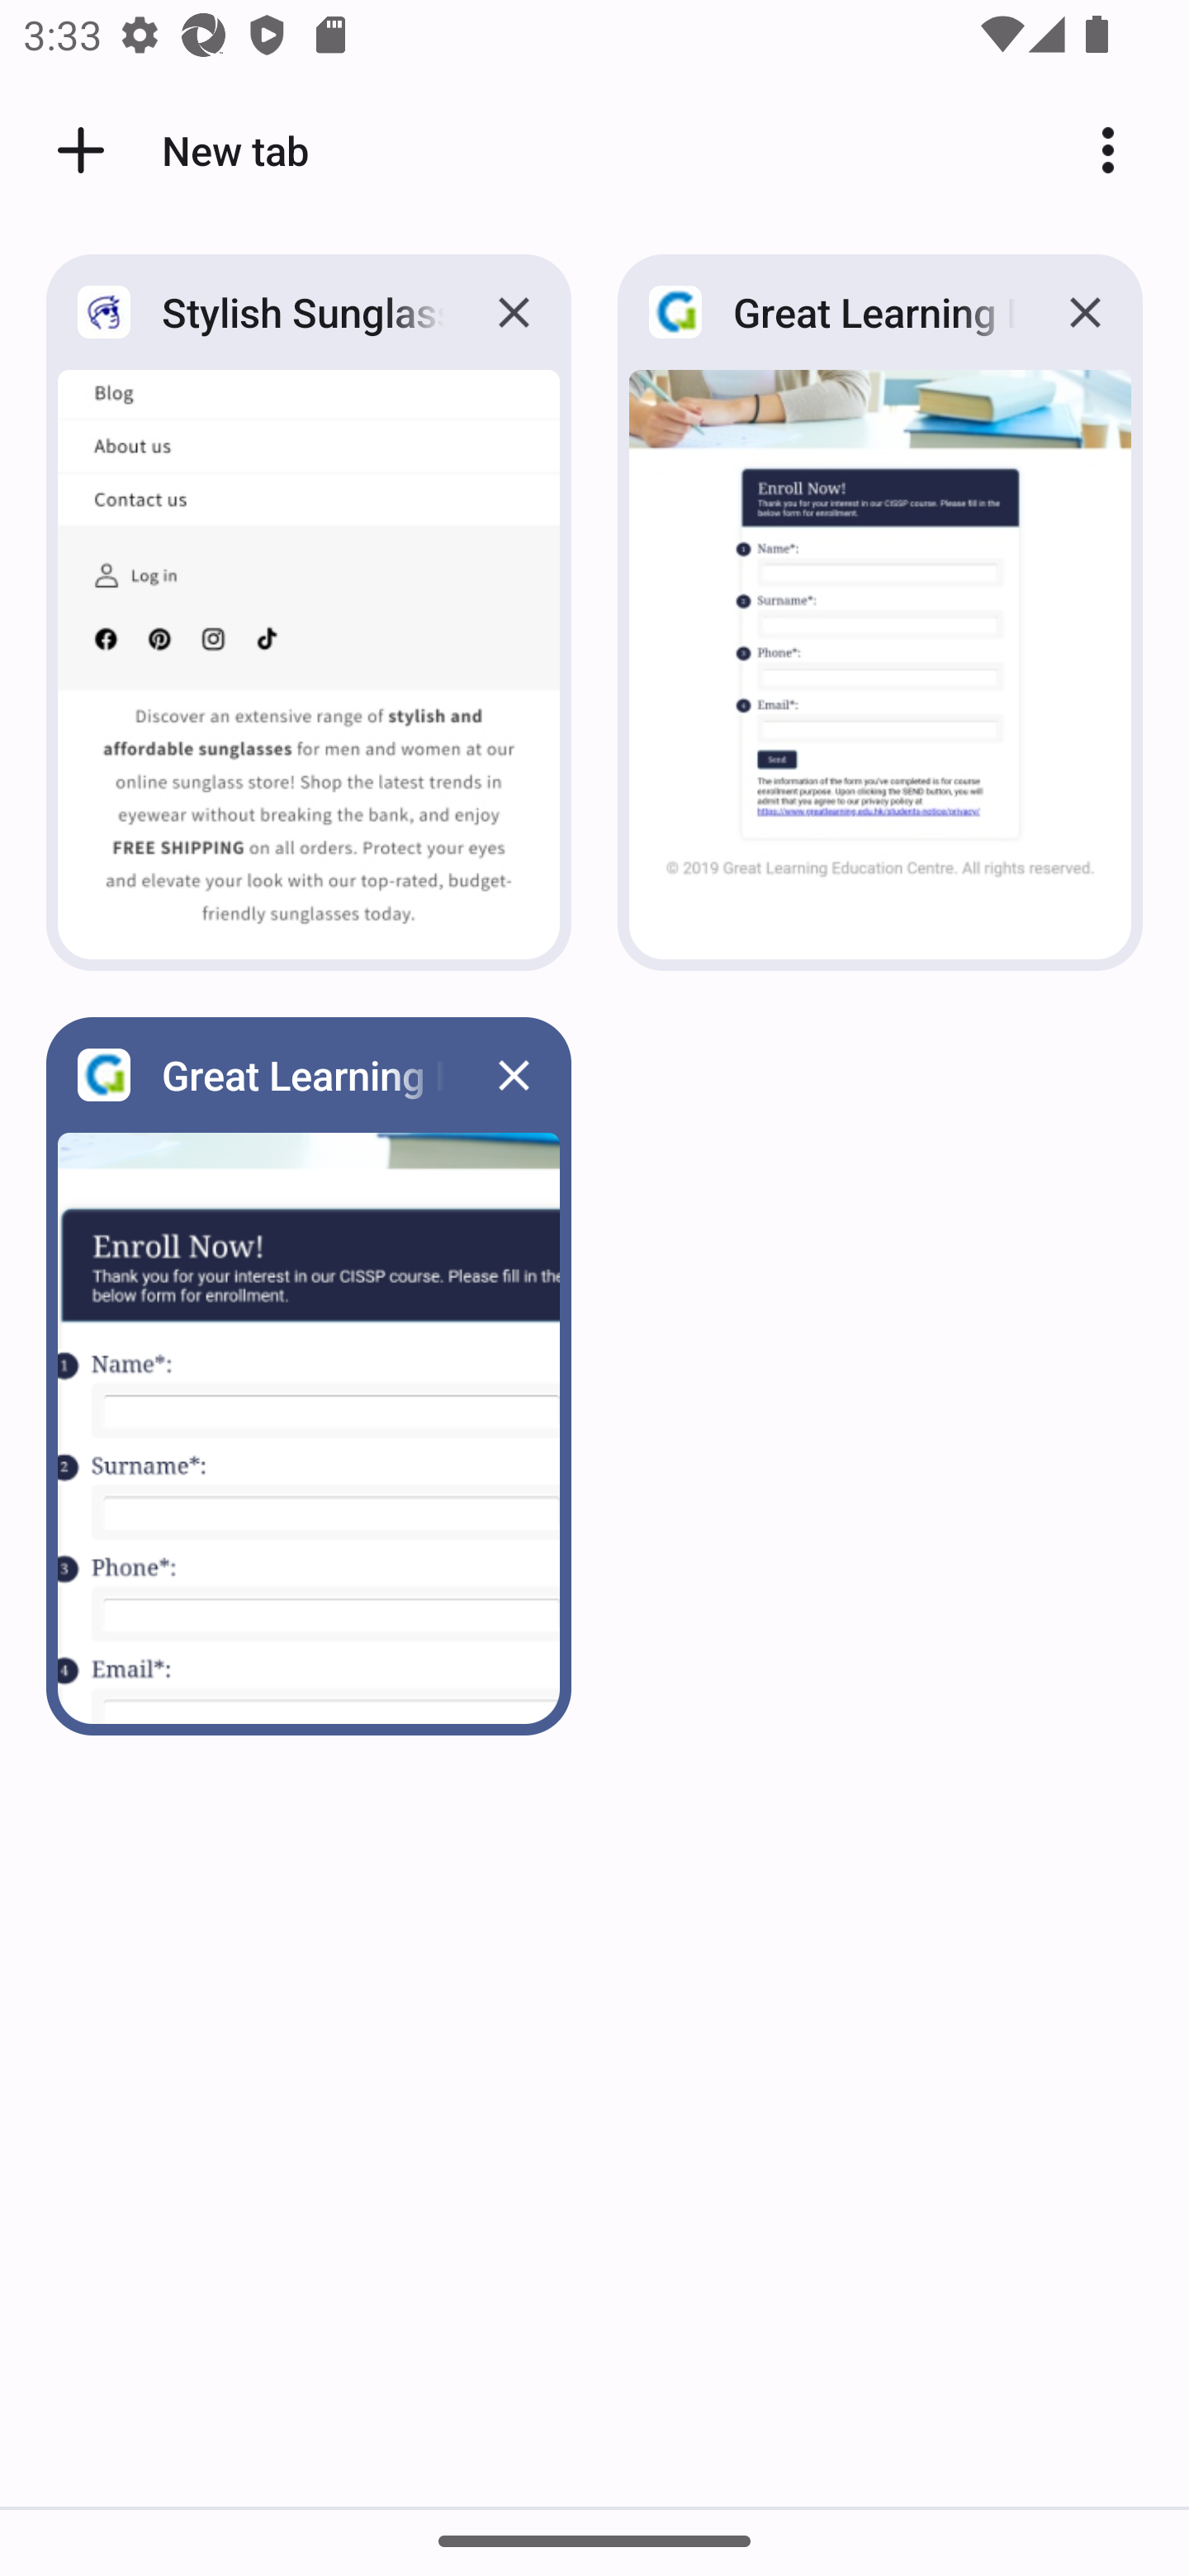 The height and width of the screenshot is (2576, 1189). What do you see at coordinates (514, 1073) in the screenshot?
I see `Close Great Learning Education Centre tab` at bounding box center [514, 1073].